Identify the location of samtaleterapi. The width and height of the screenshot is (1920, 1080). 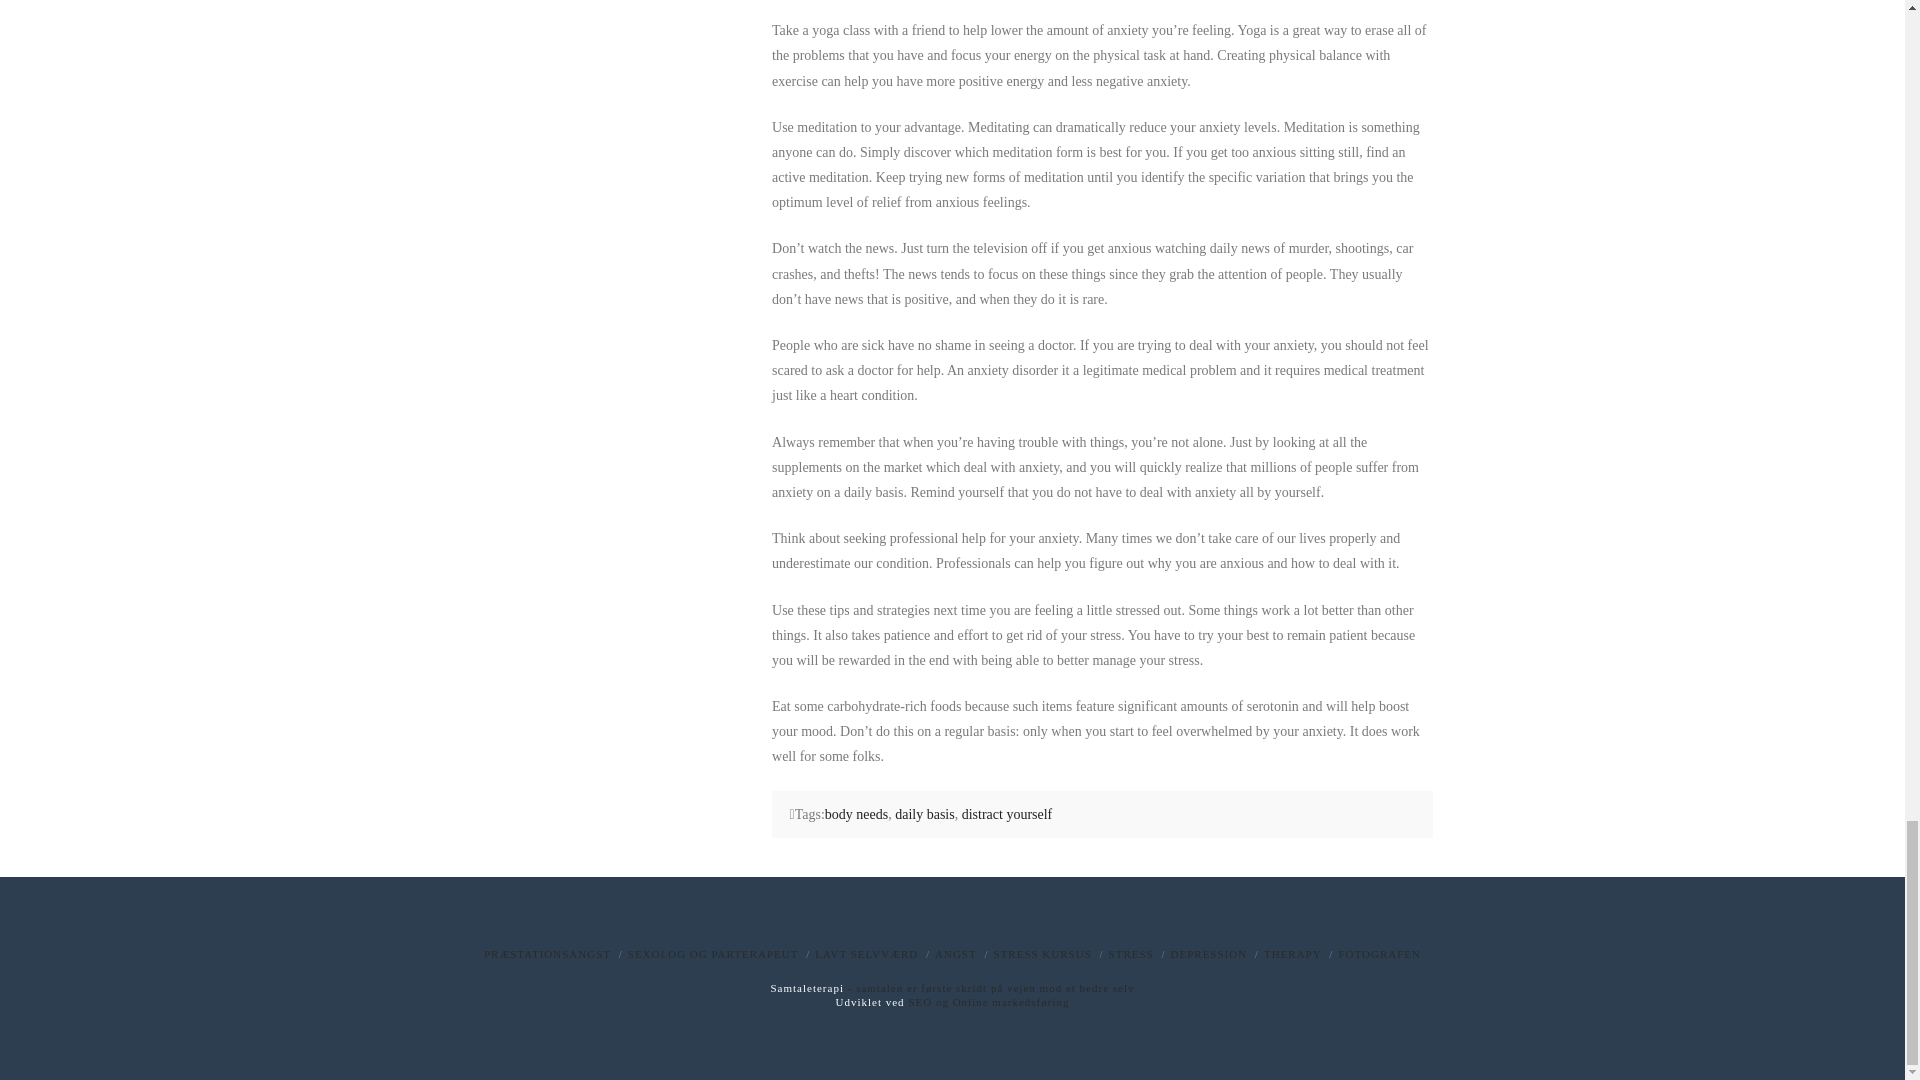
(989, 987).